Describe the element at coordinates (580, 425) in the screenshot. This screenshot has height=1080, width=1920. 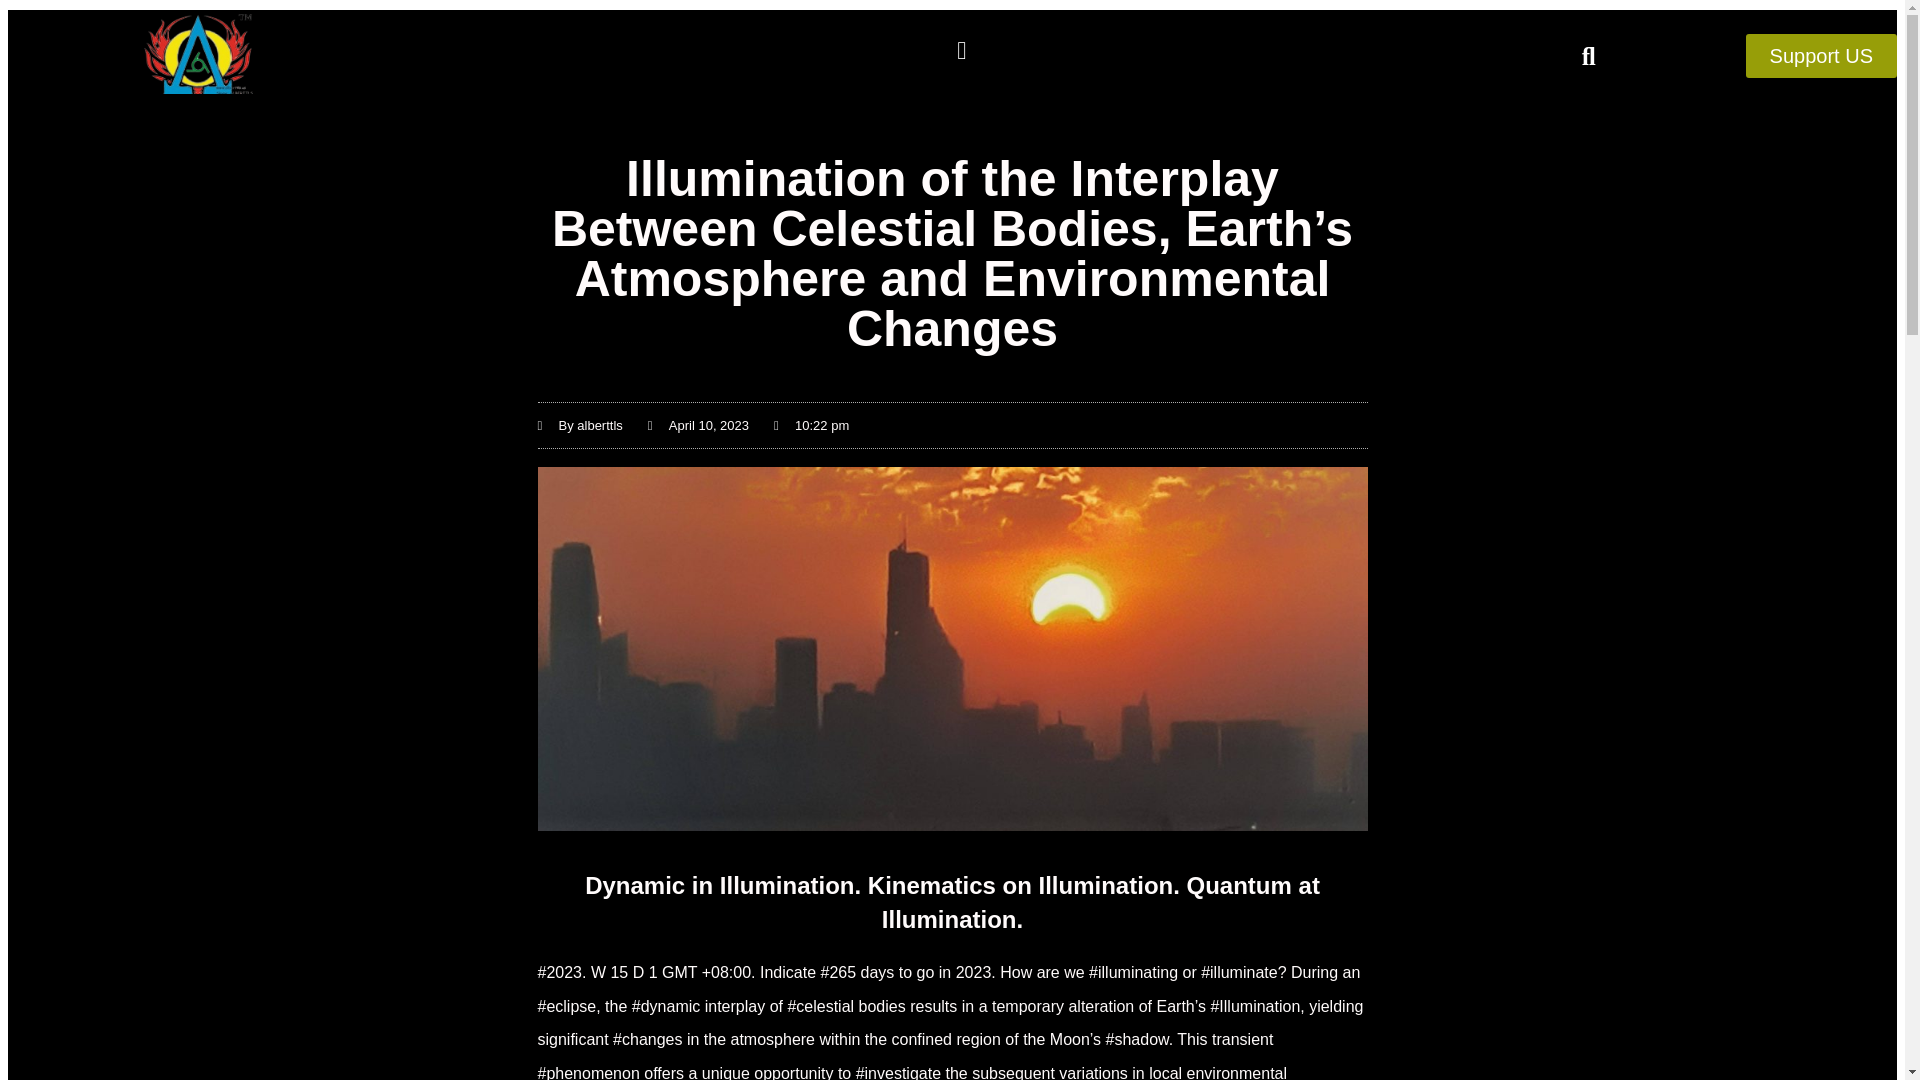
I see `By alberttls` at that location.